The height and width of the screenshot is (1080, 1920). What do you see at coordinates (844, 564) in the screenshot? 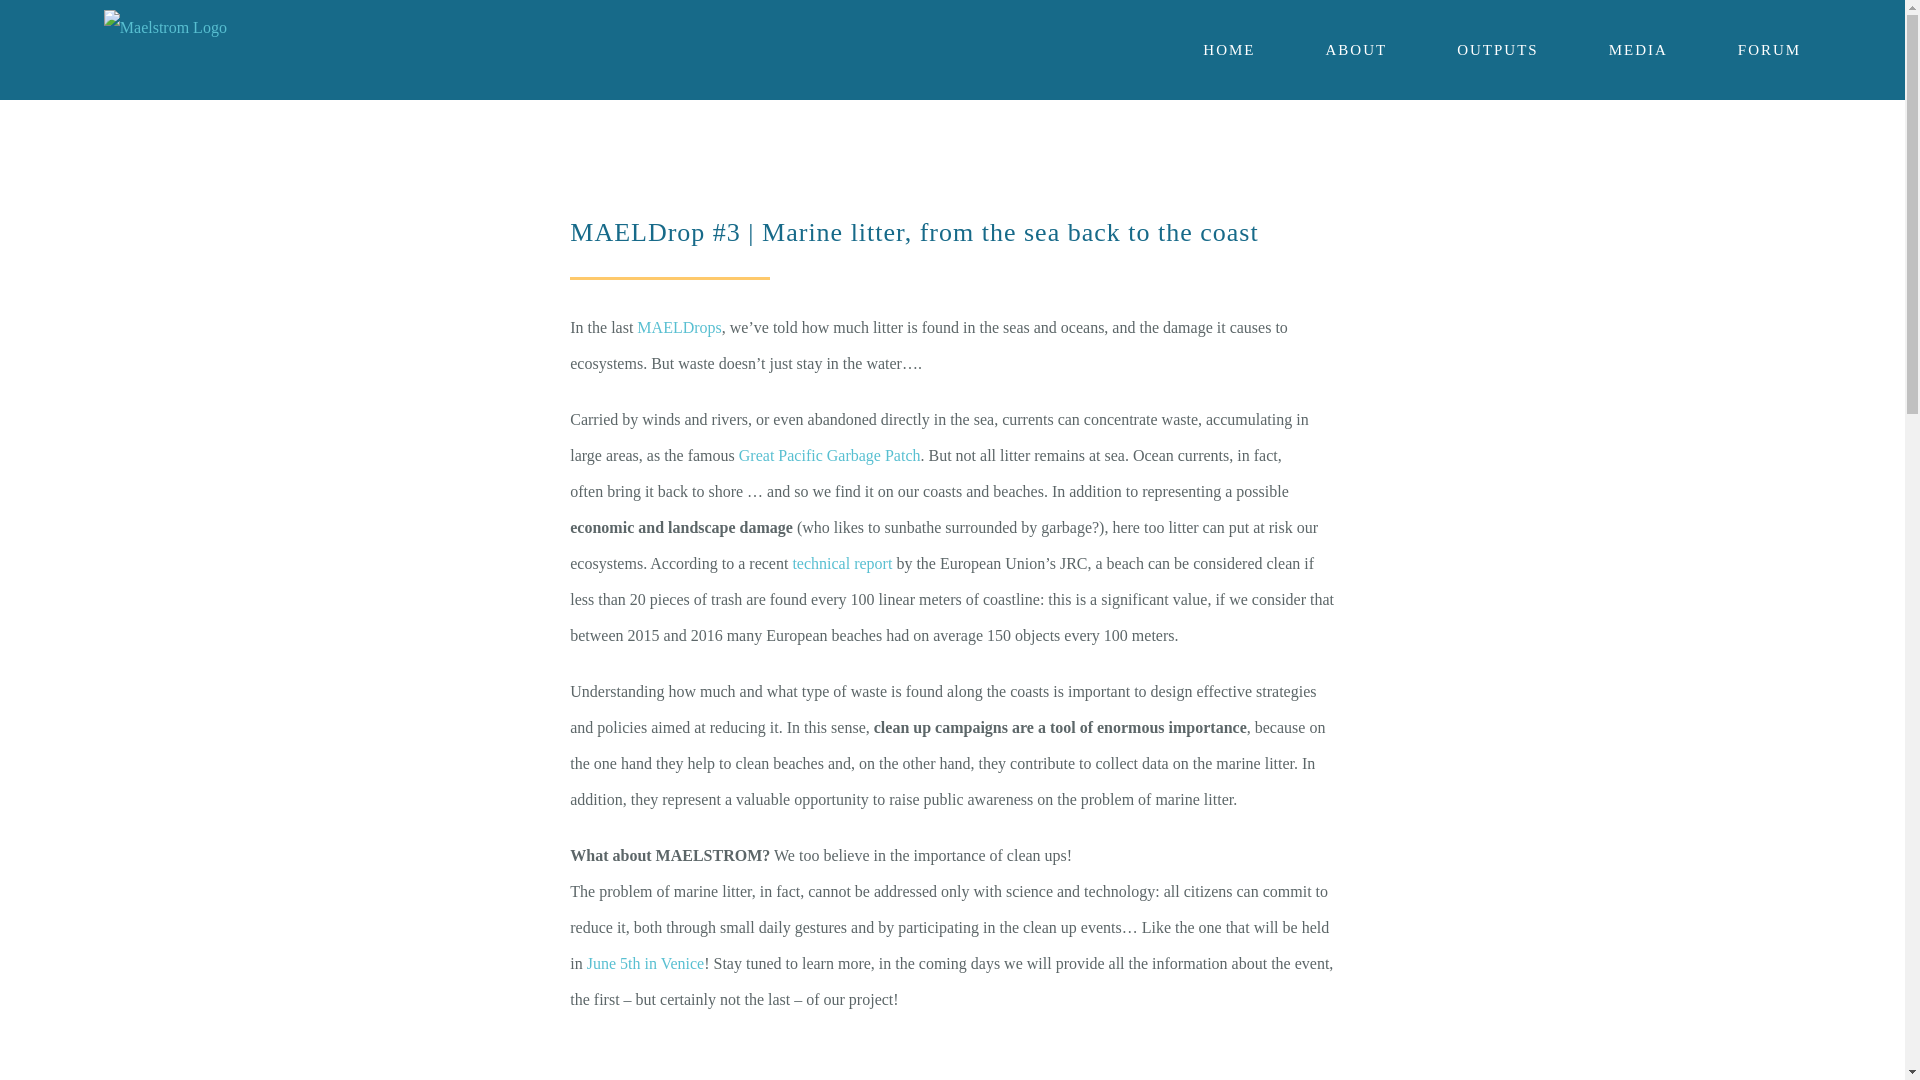
I see `technical report` at bounding box center [844, 564].